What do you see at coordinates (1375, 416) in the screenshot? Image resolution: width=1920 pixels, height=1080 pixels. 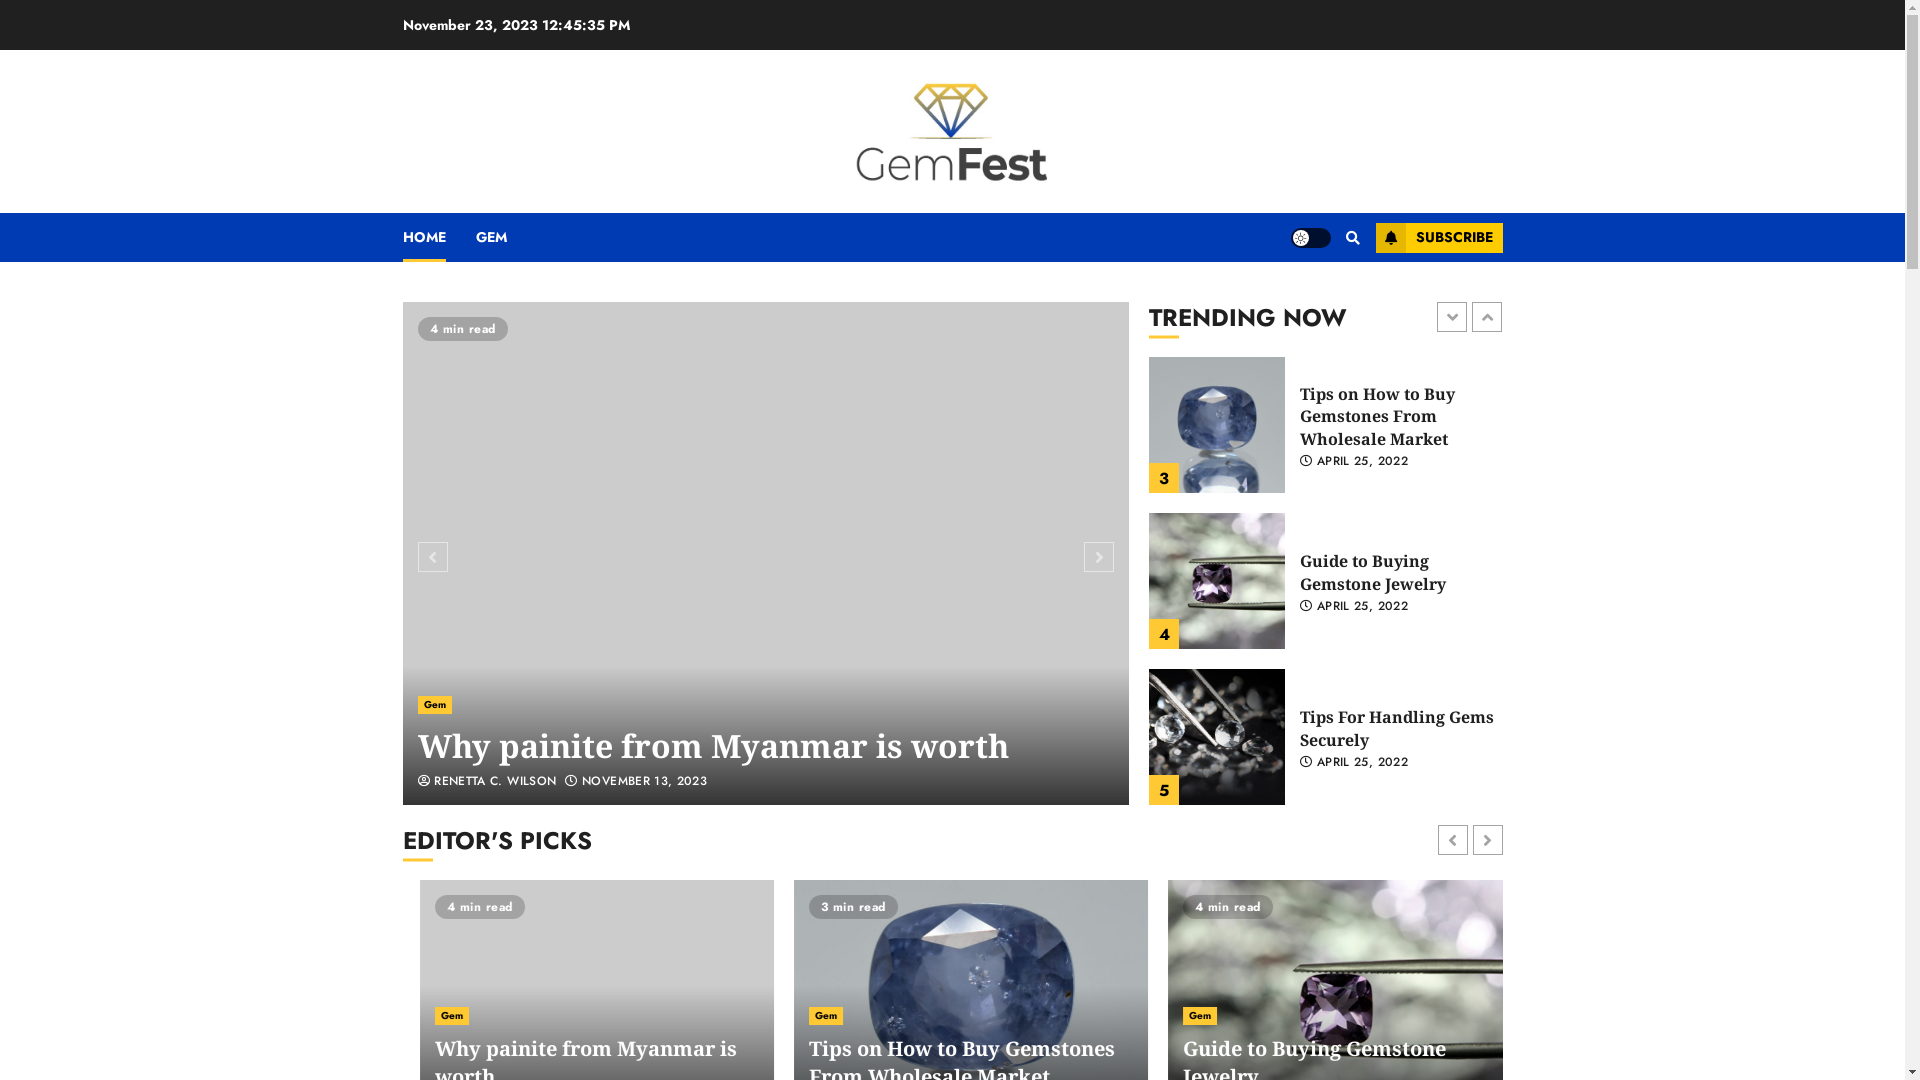 I see `Why painite from Myanmar is worth` at bounding box center [1375, 416].